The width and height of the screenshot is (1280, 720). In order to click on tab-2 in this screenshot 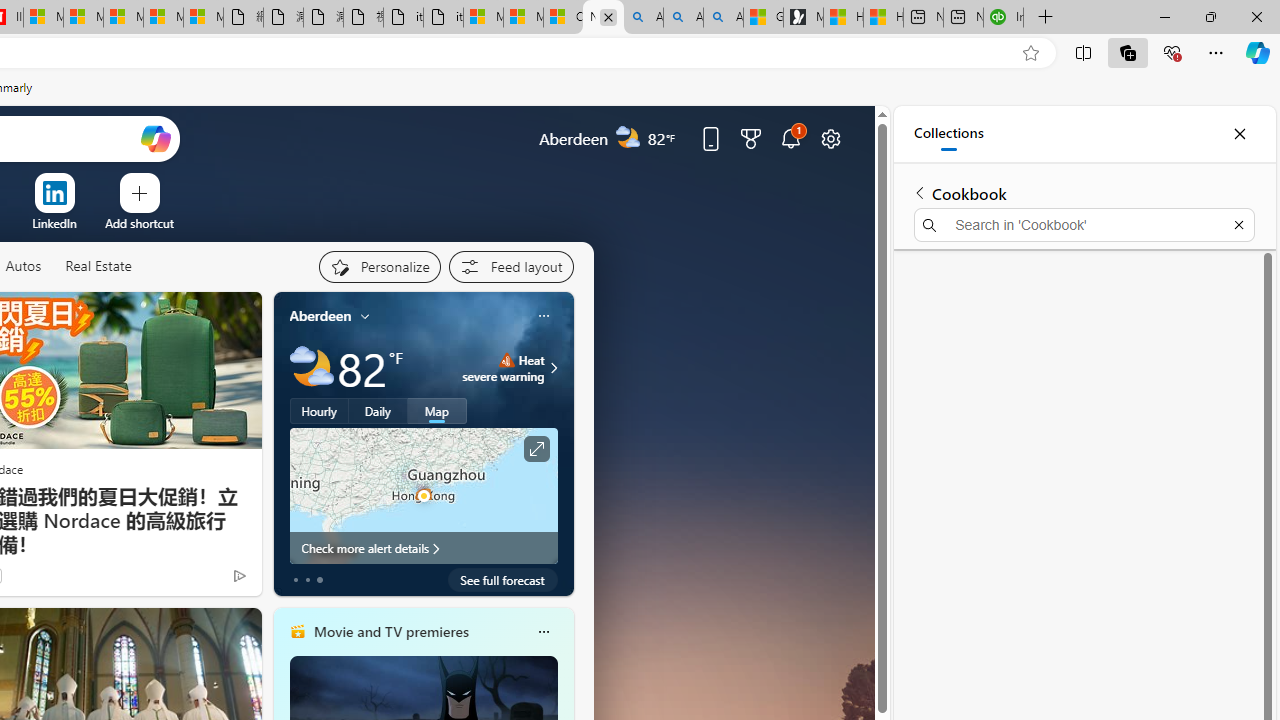, I will do `click(320, 580)`.